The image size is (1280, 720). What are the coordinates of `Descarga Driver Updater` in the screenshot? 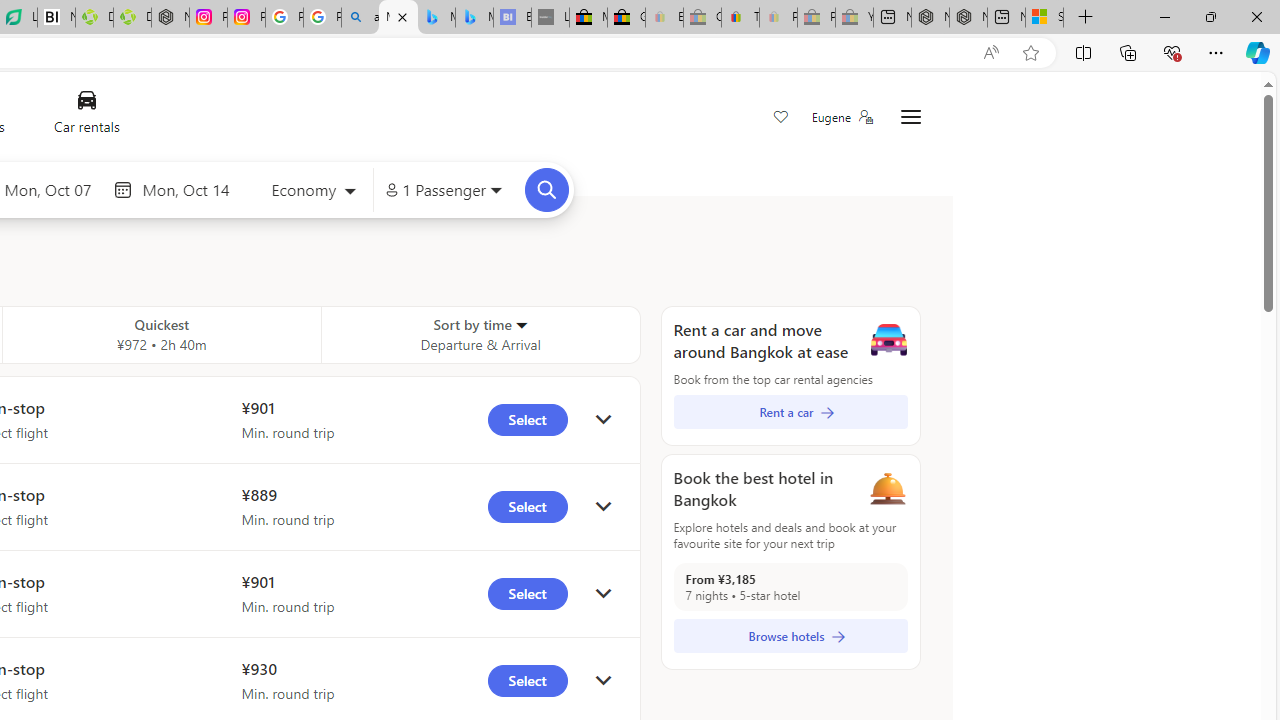 It's located at (132, 18).